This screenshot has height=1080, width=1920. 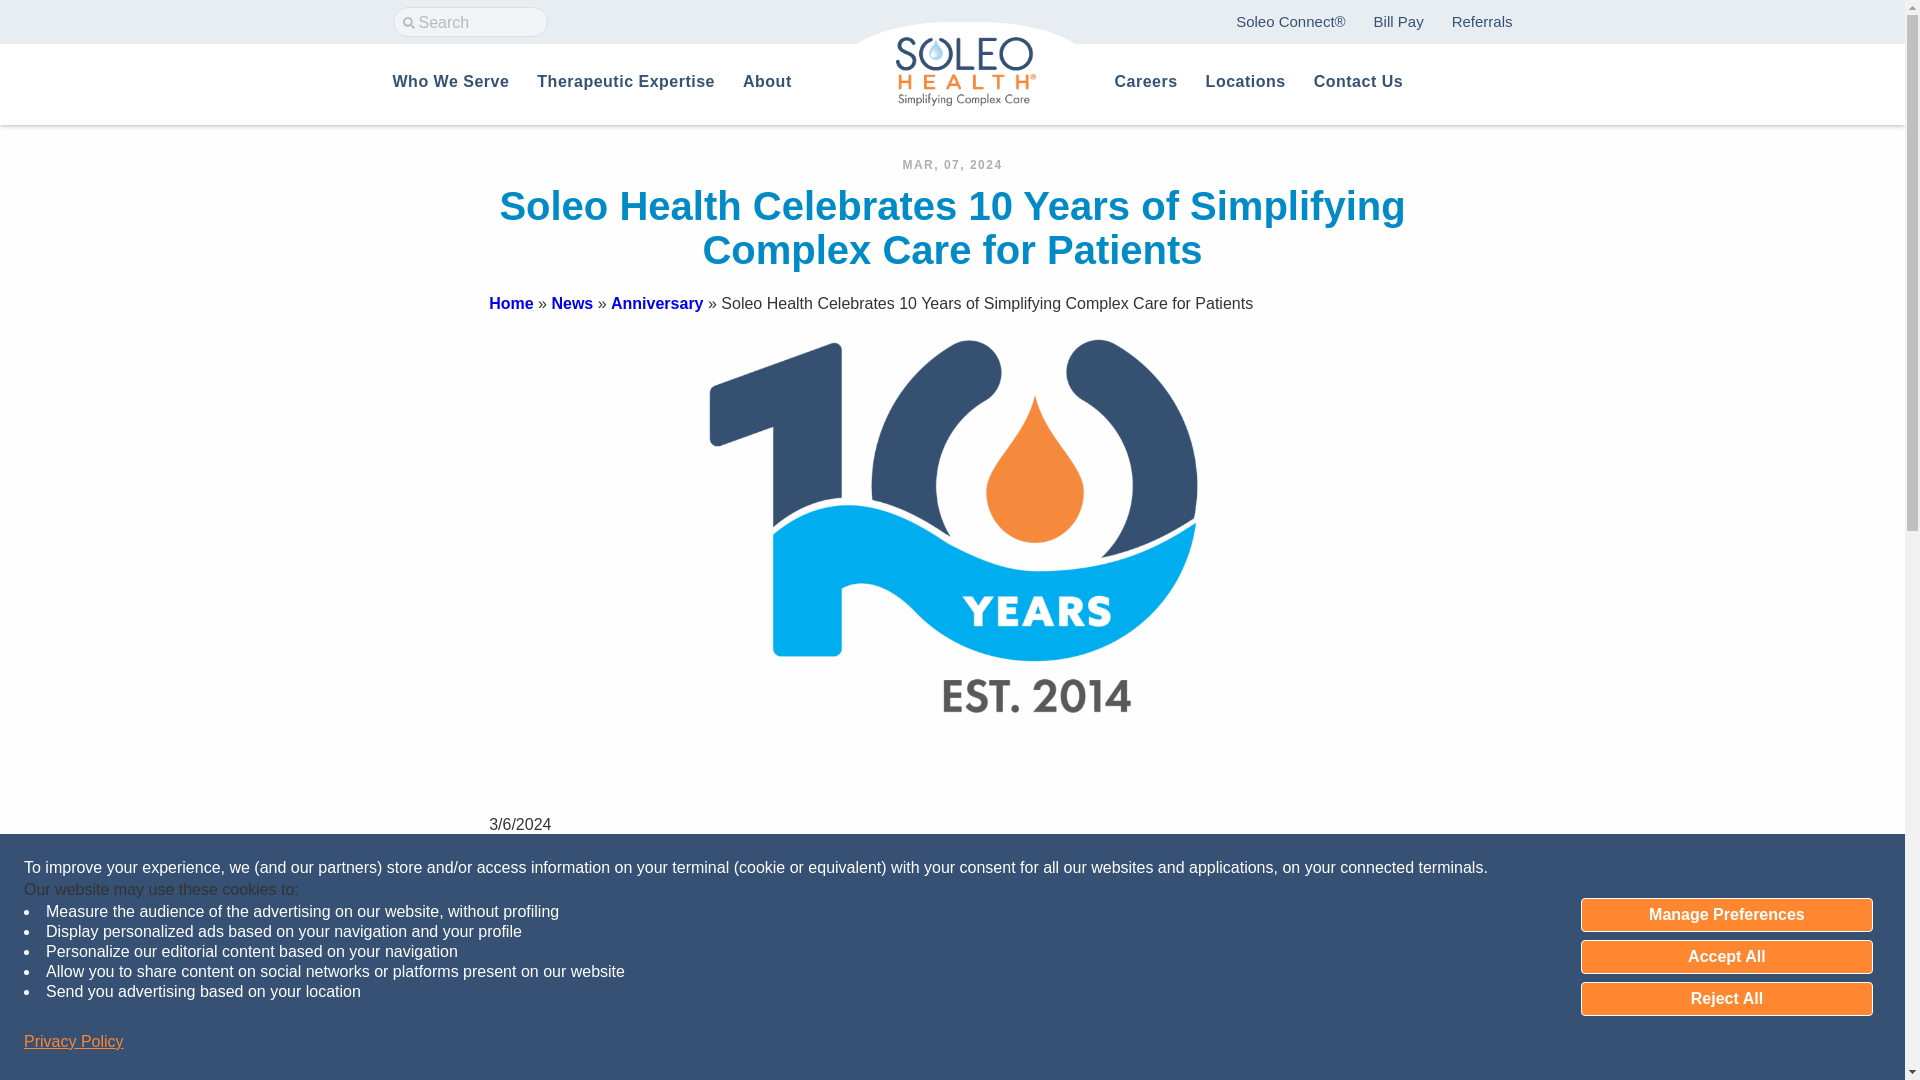 What do you see at coordinates (626, 80) in the screenshot?
I see `Therapeutic Expertise` at bounding box center [626, 80].